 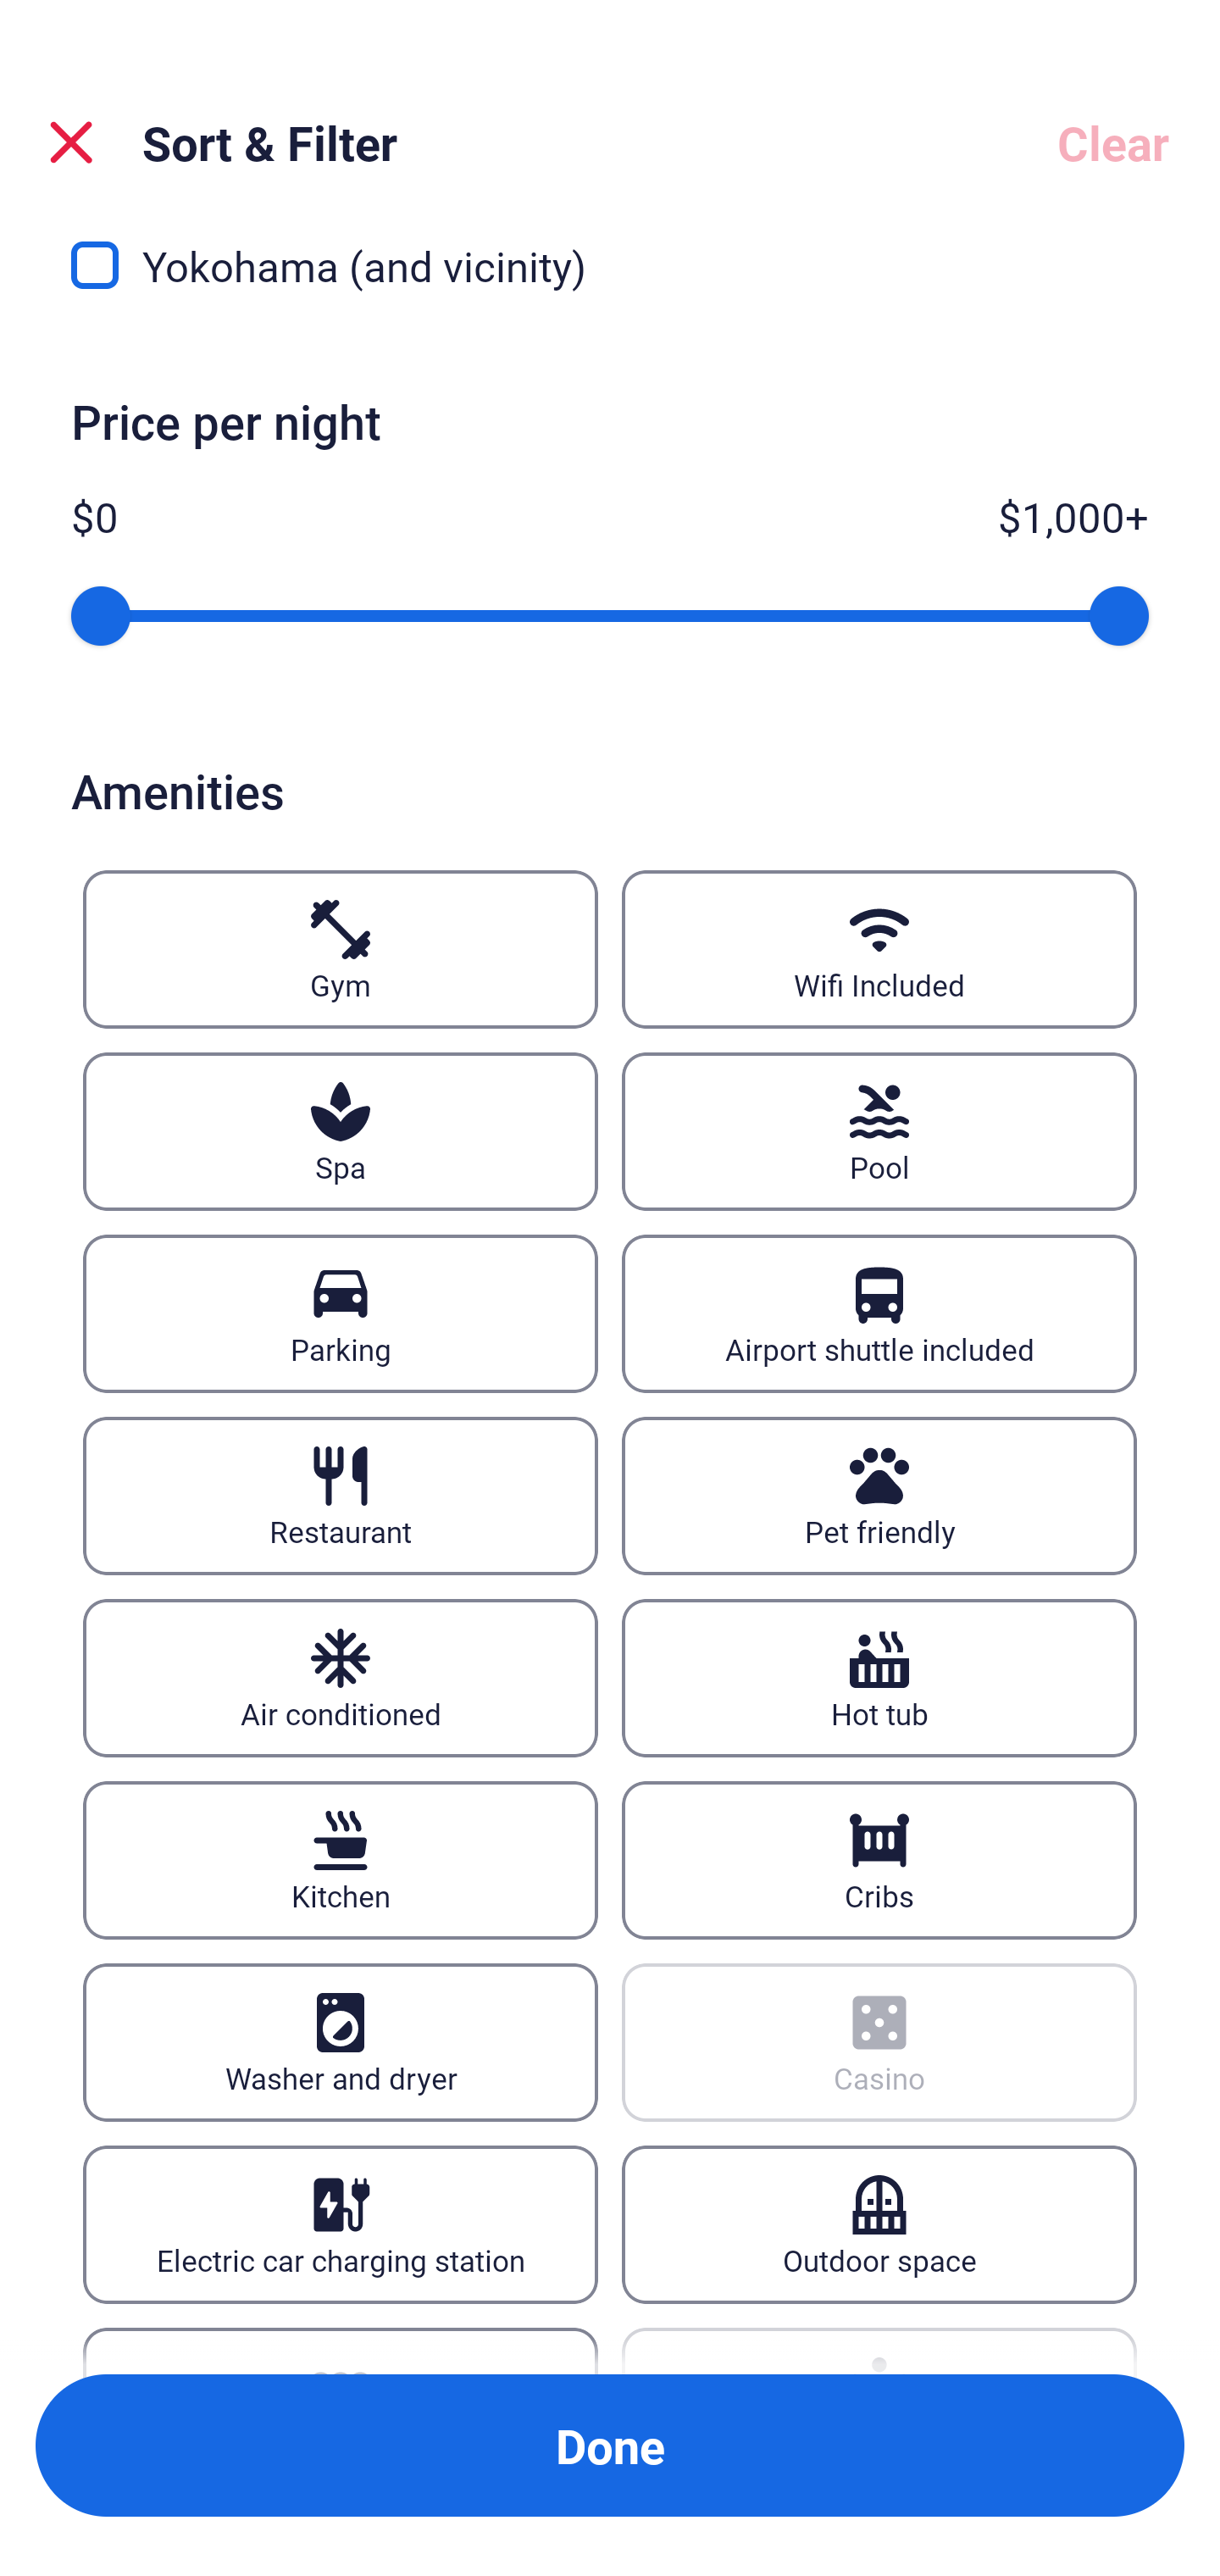 What do you see at coordinates (610, 275) in the screenshot?
I see `Yokohama (and vicinity), Yokohama (and vicinity)` at bounding box center [610, 275].